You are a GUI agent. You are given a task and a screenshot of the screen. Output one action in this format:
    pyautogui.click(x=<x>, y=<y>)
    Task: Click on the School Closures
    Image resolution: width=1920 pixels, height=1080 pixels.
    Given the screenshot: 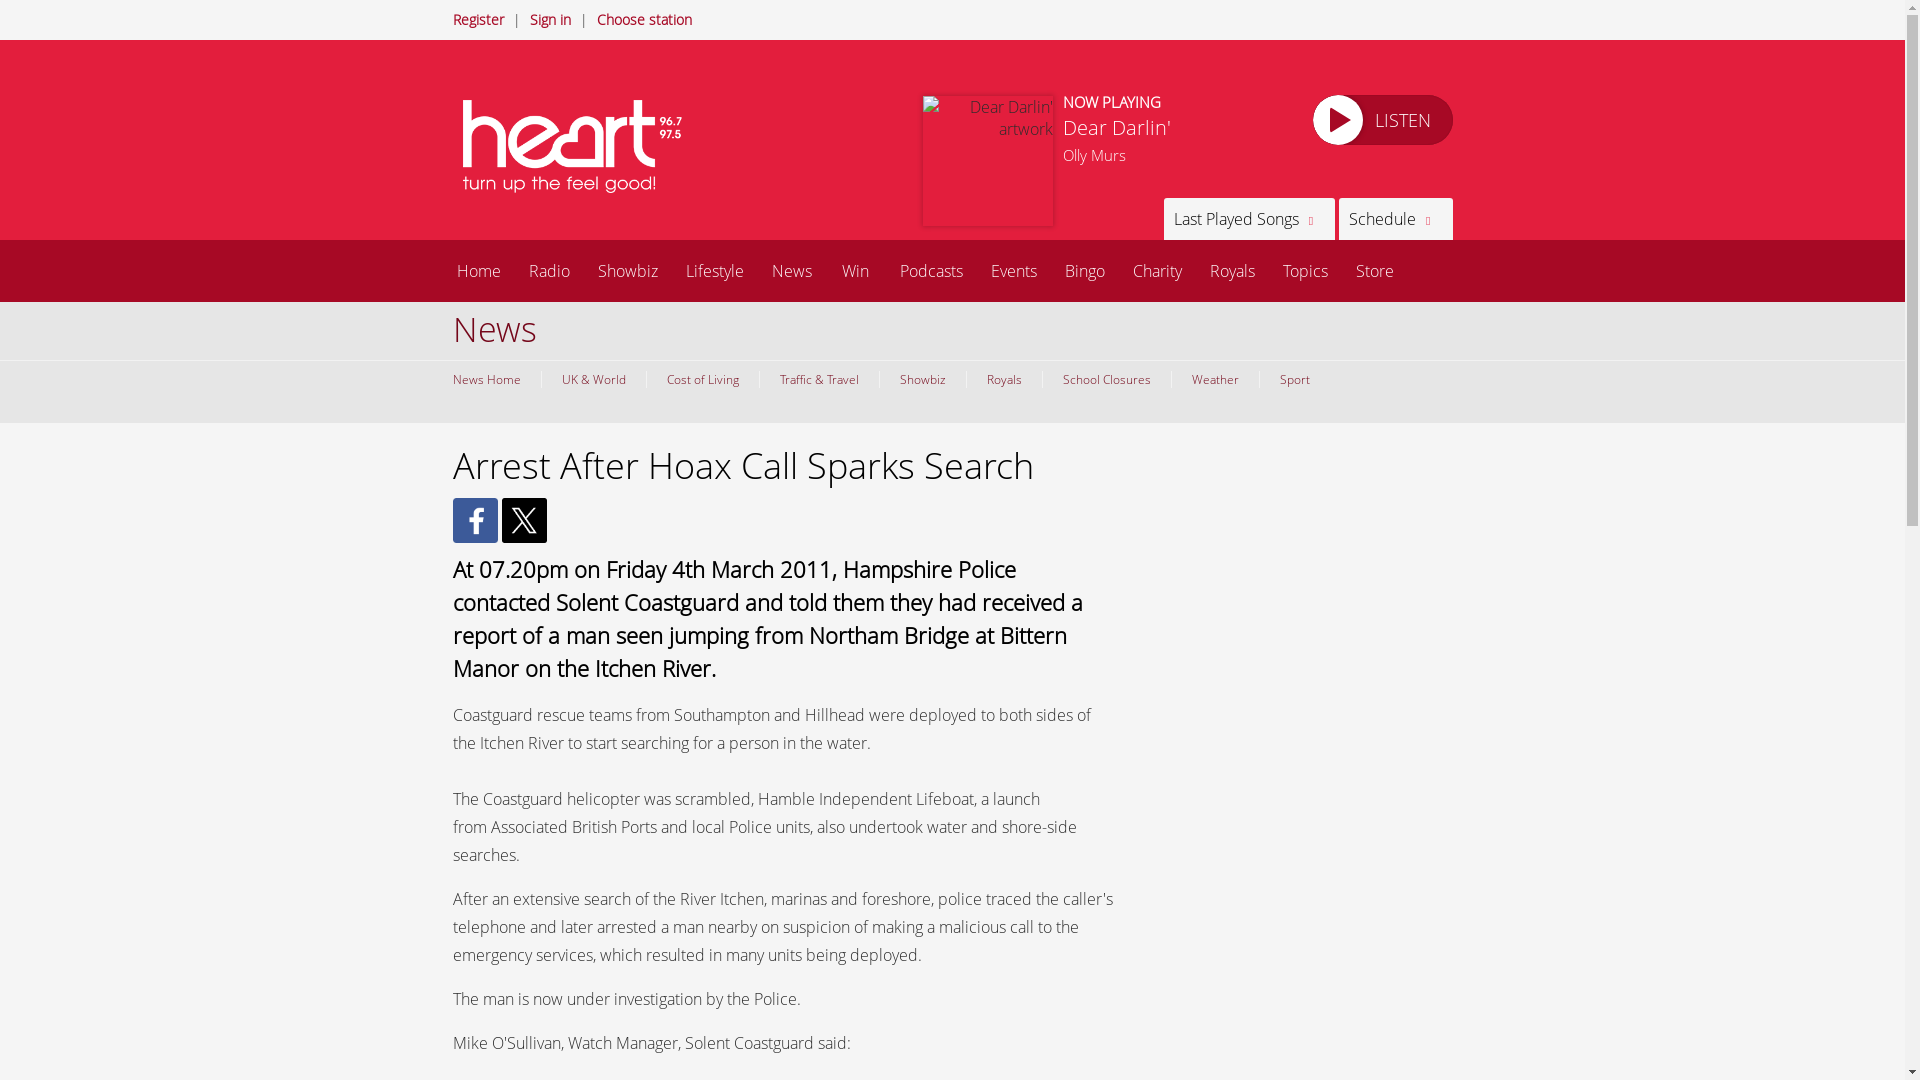 What is the action you would take?
    pyautogui.click(x=1106, y=379)
    